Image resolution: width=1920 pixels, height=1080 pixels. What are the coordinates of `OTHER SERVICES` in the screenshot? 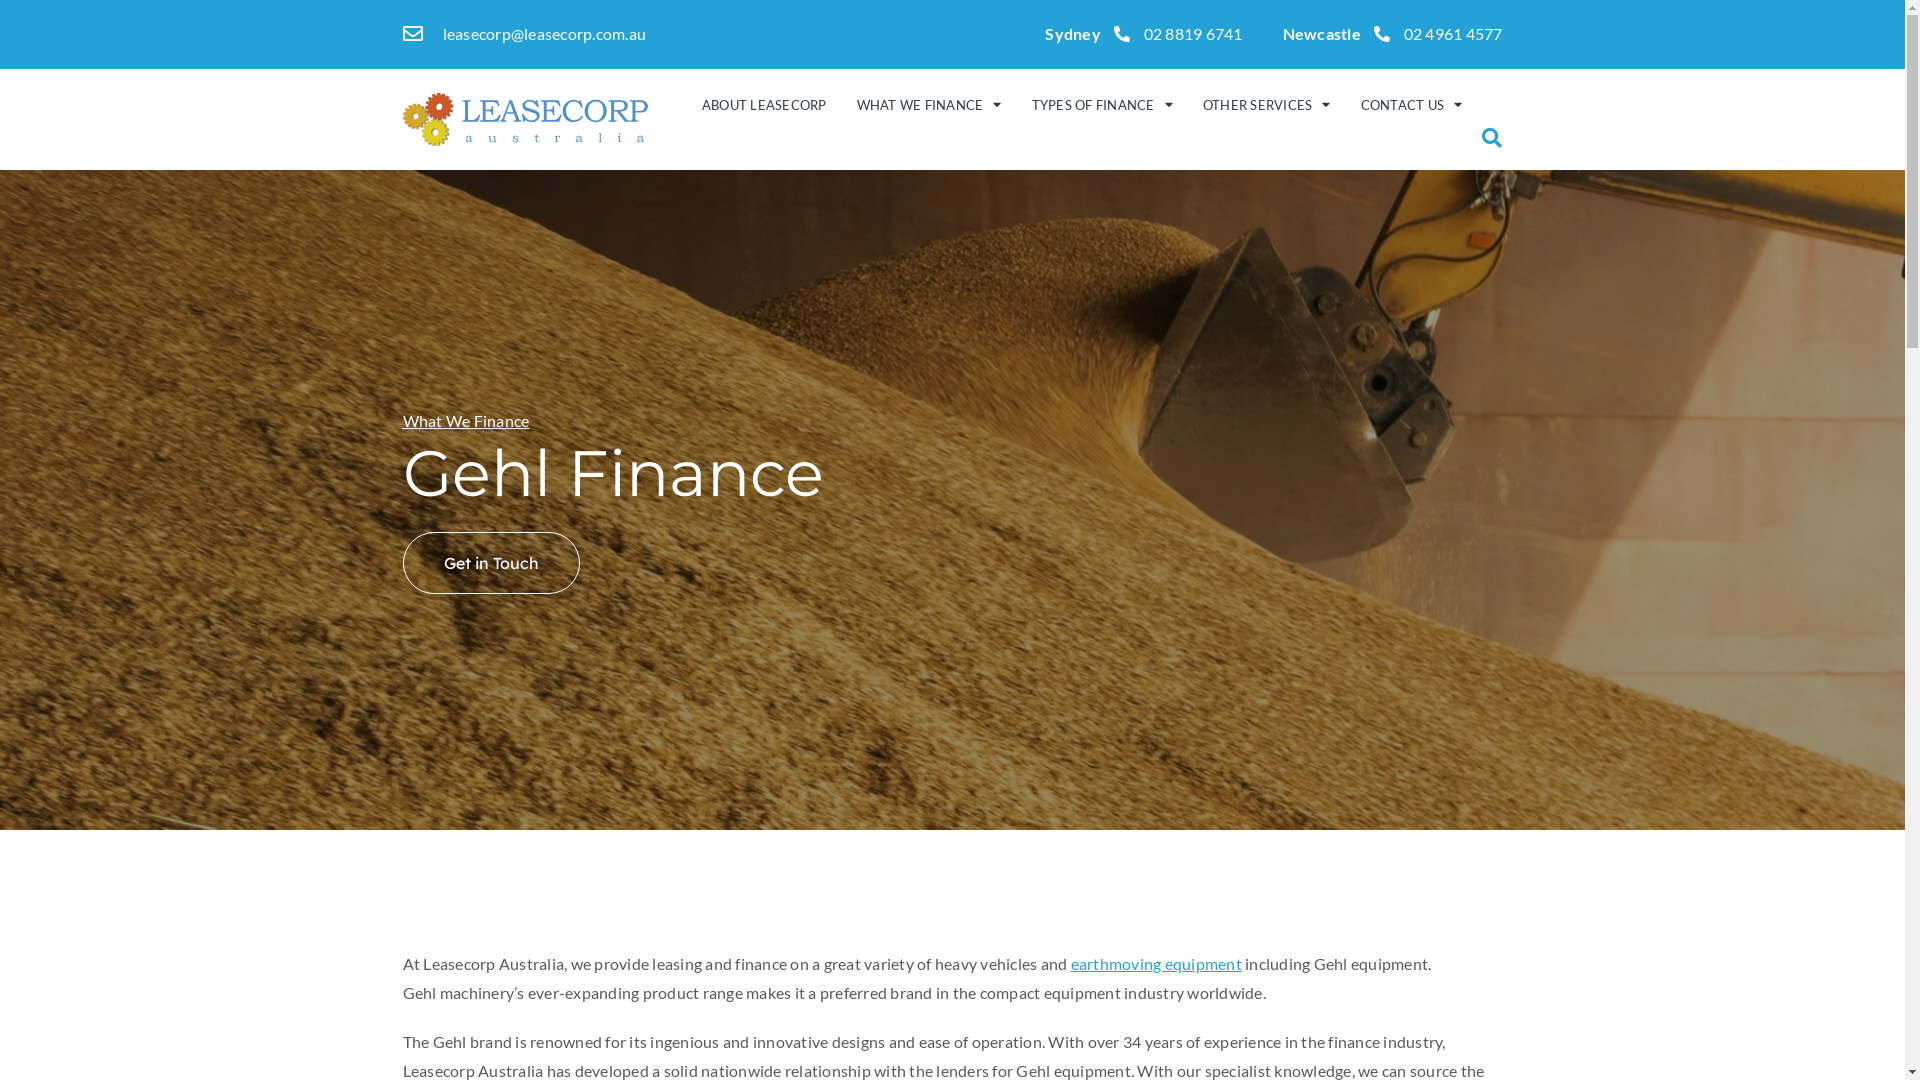 It's located at (1267, 106).